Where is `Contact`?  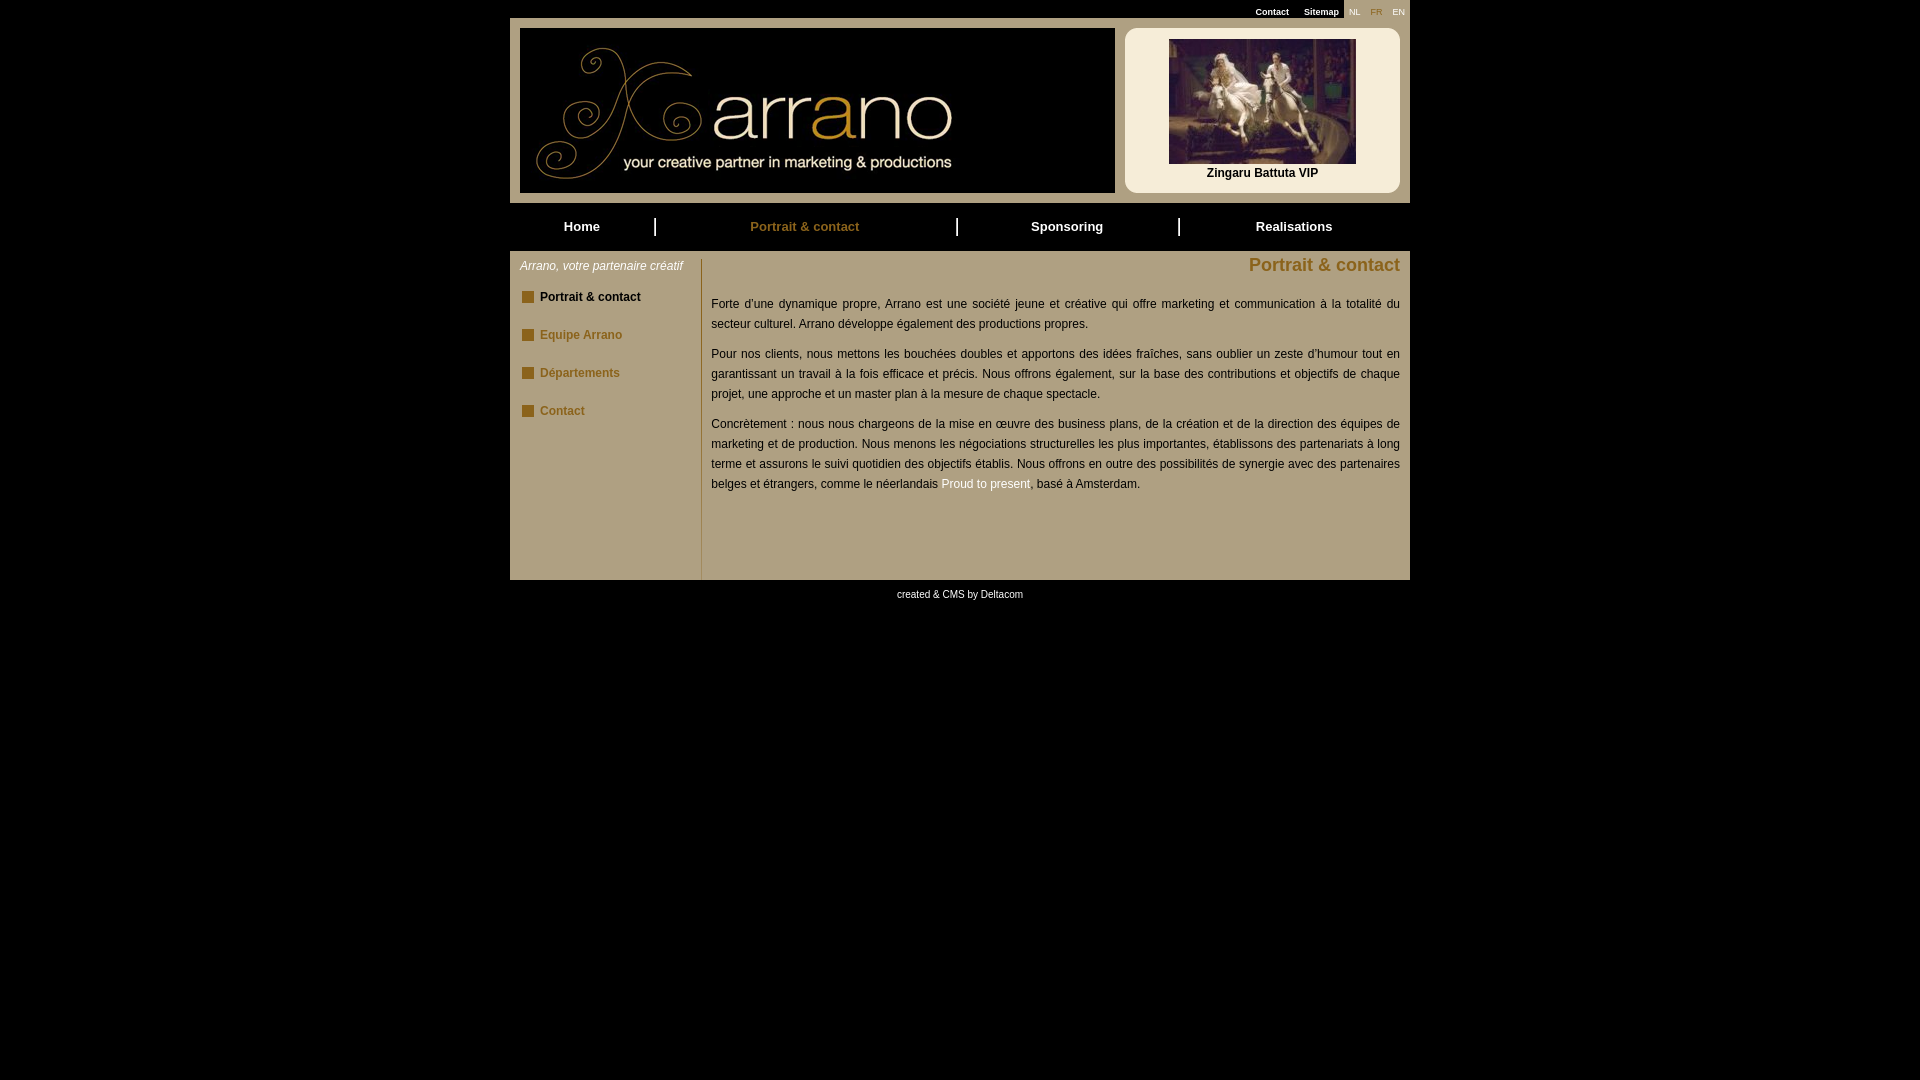
Contact is located at coordinates (1272, 12).